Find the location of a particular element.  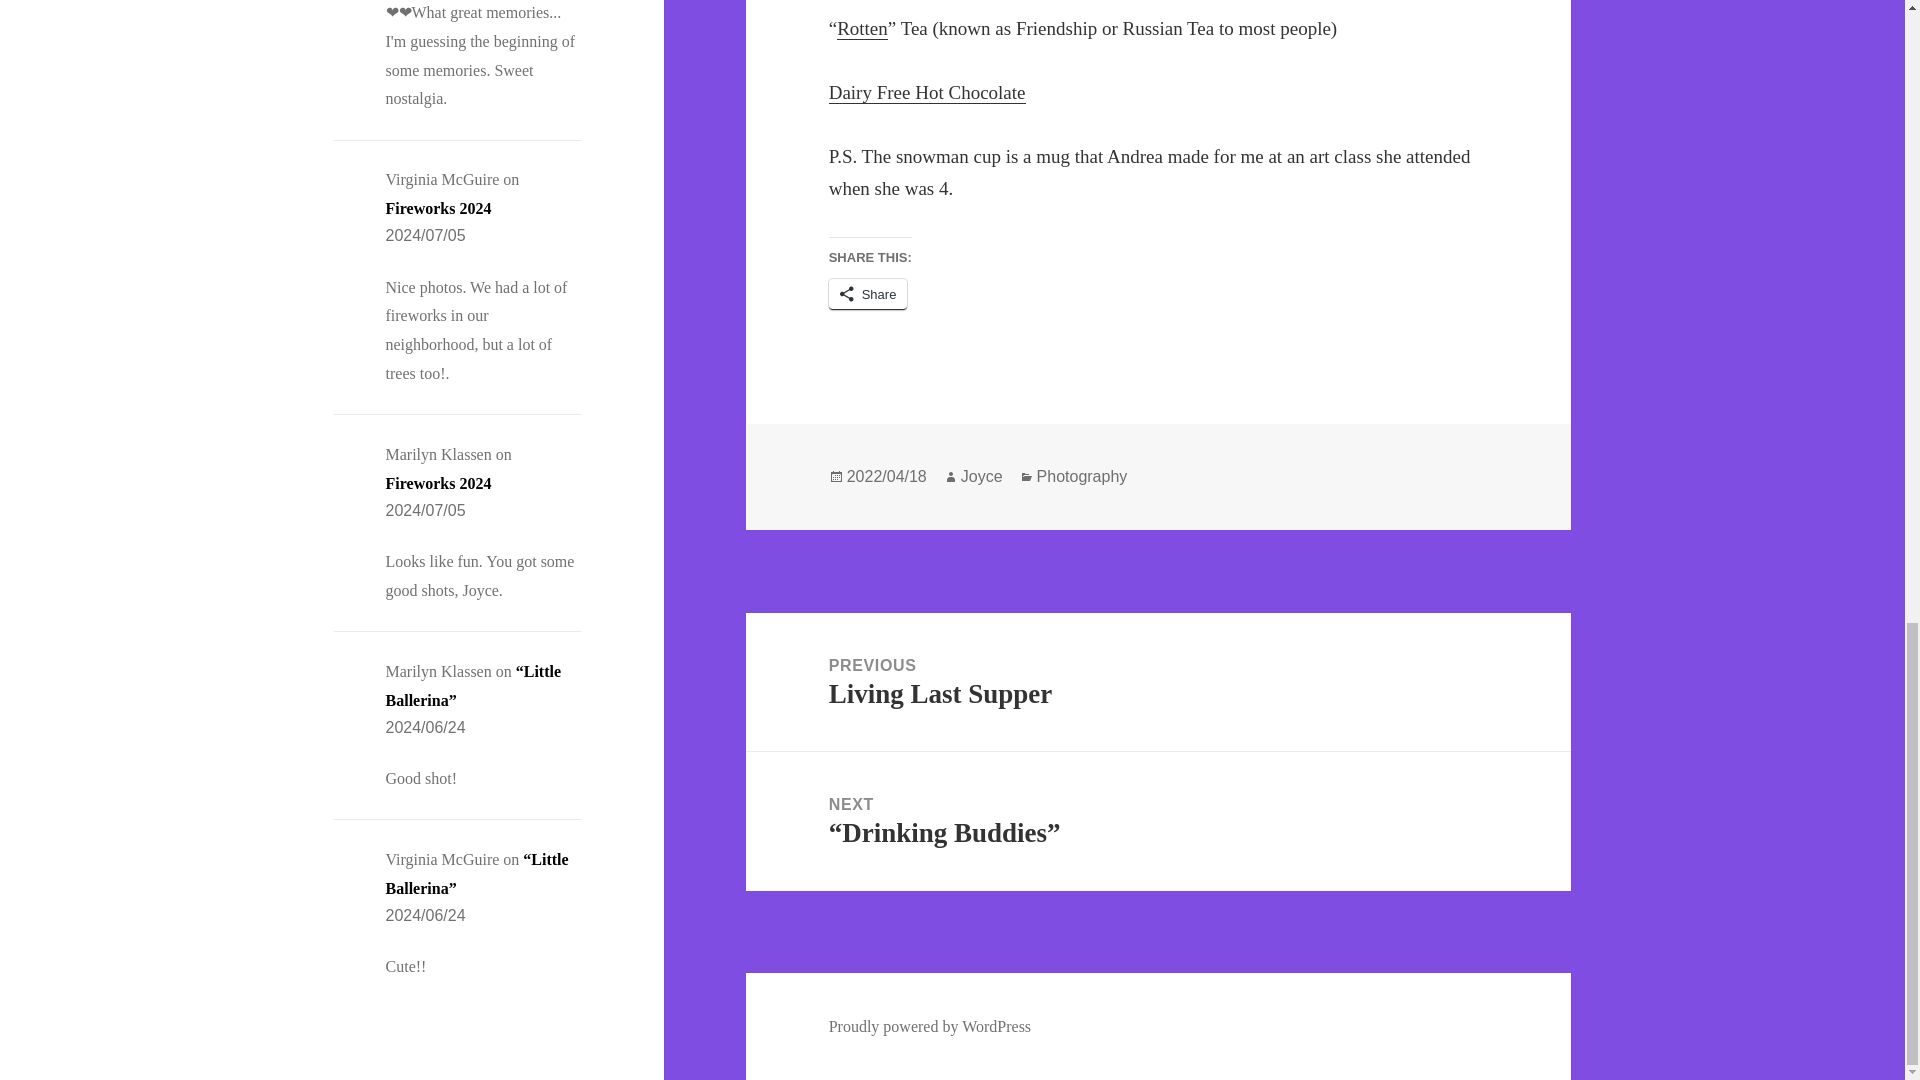

Joyce is located at coordinates (868, 294).